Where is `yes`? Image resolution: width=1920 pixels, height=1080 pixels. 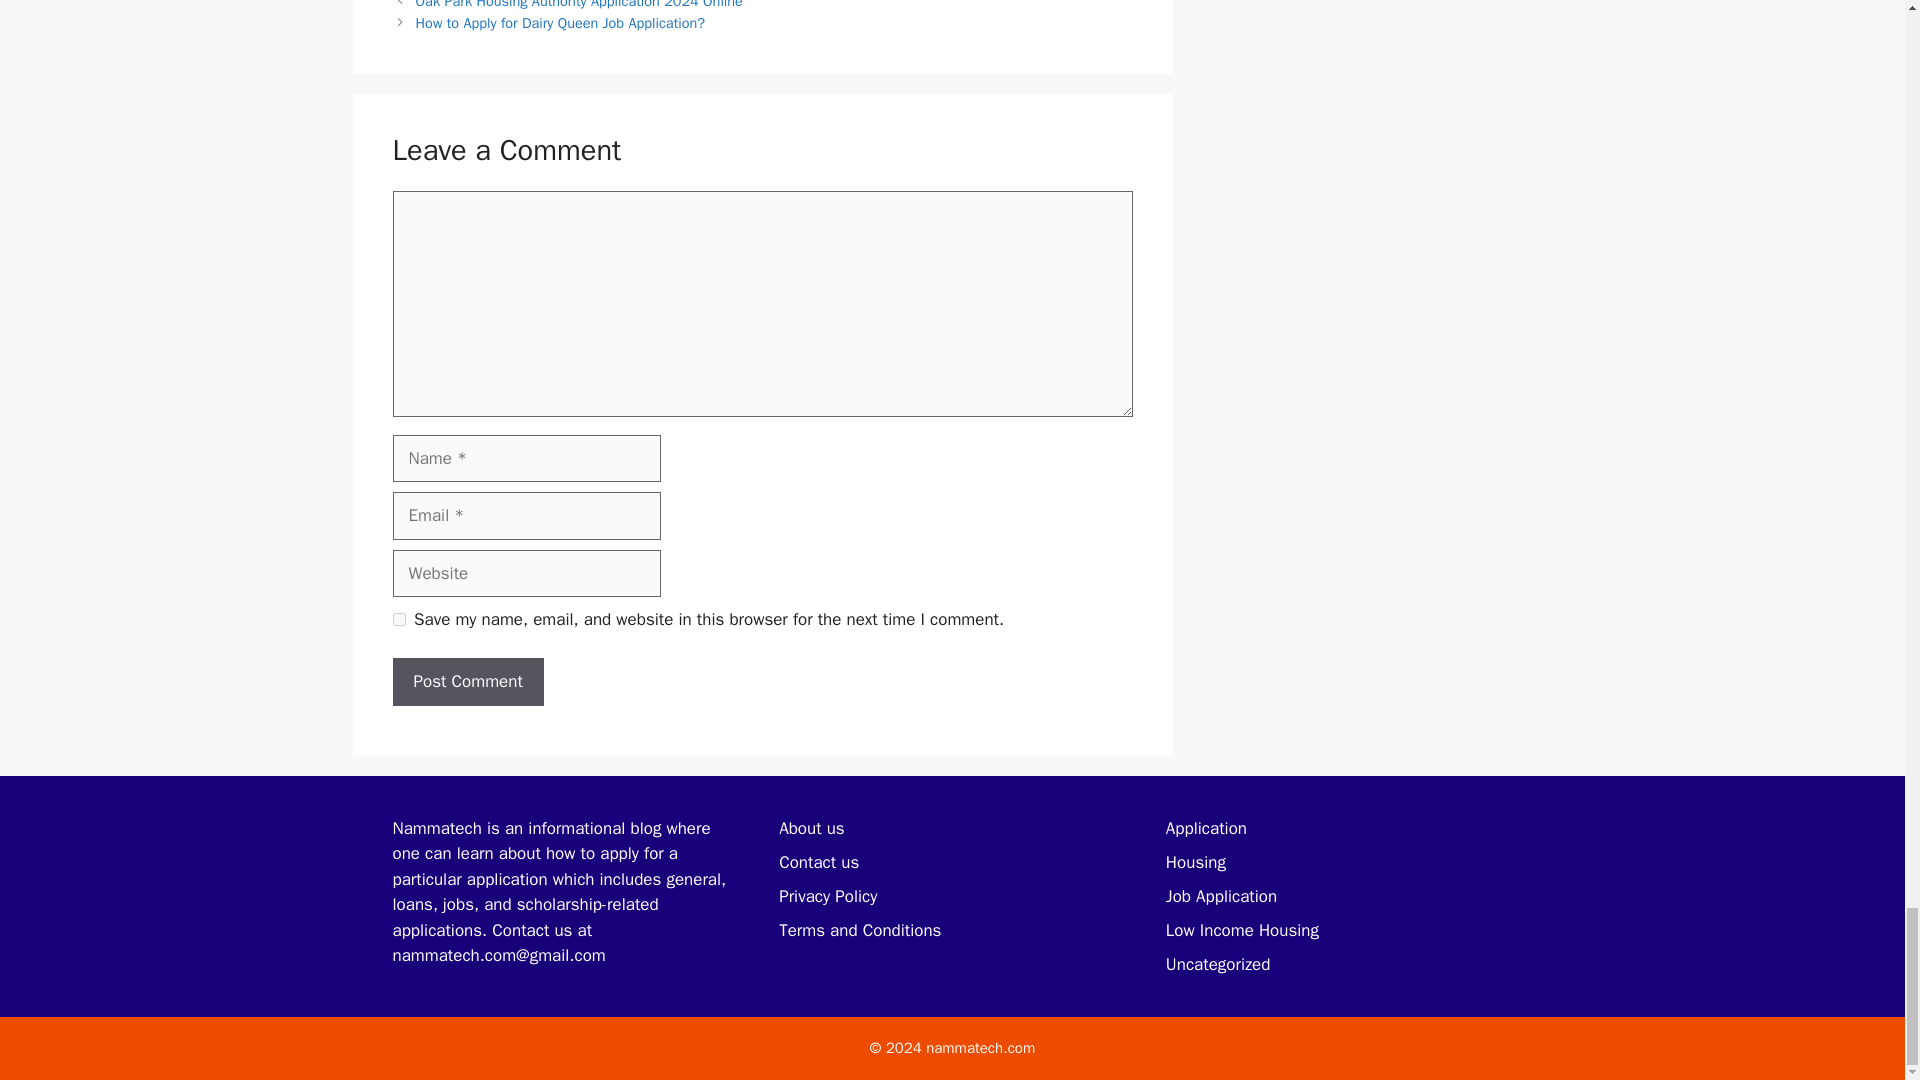 yes is located at coordinates (398, 620).